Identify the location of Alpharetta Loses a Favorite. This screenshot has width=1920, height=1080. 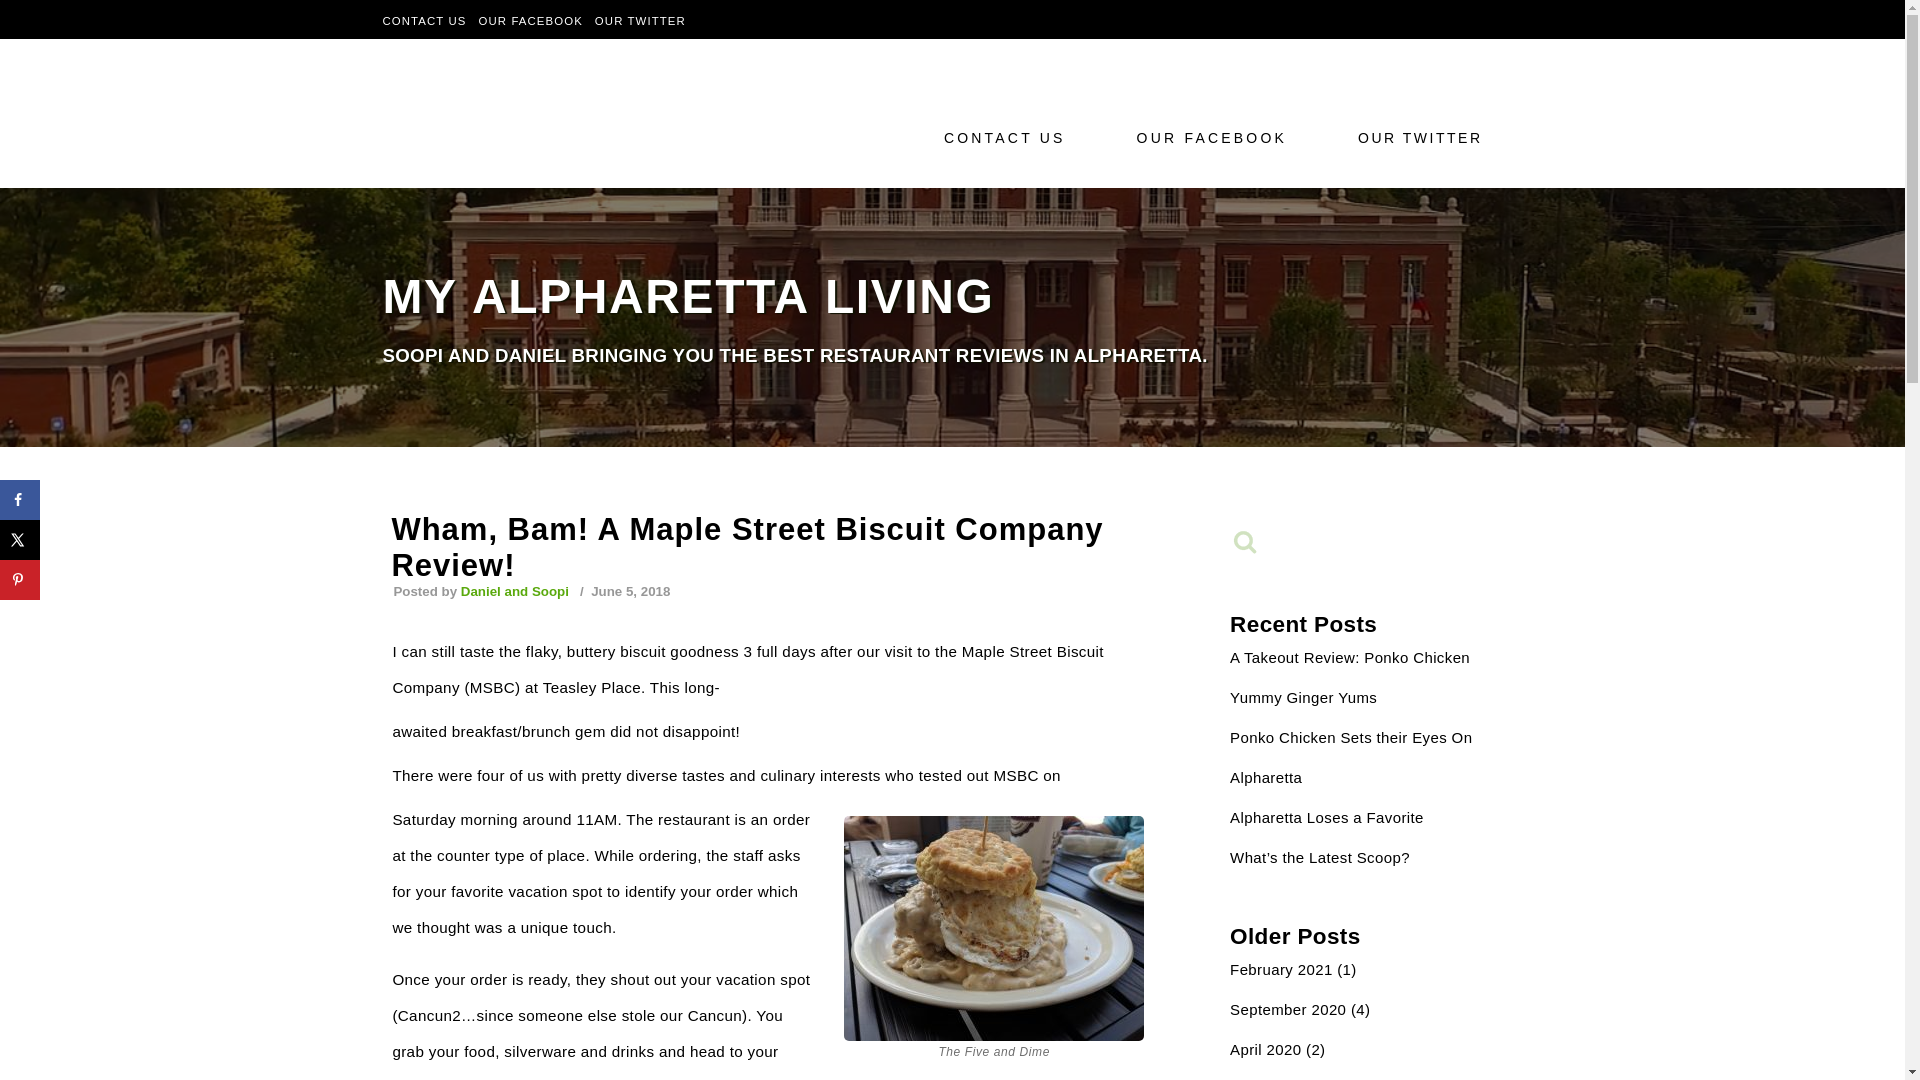
(1327, 817).